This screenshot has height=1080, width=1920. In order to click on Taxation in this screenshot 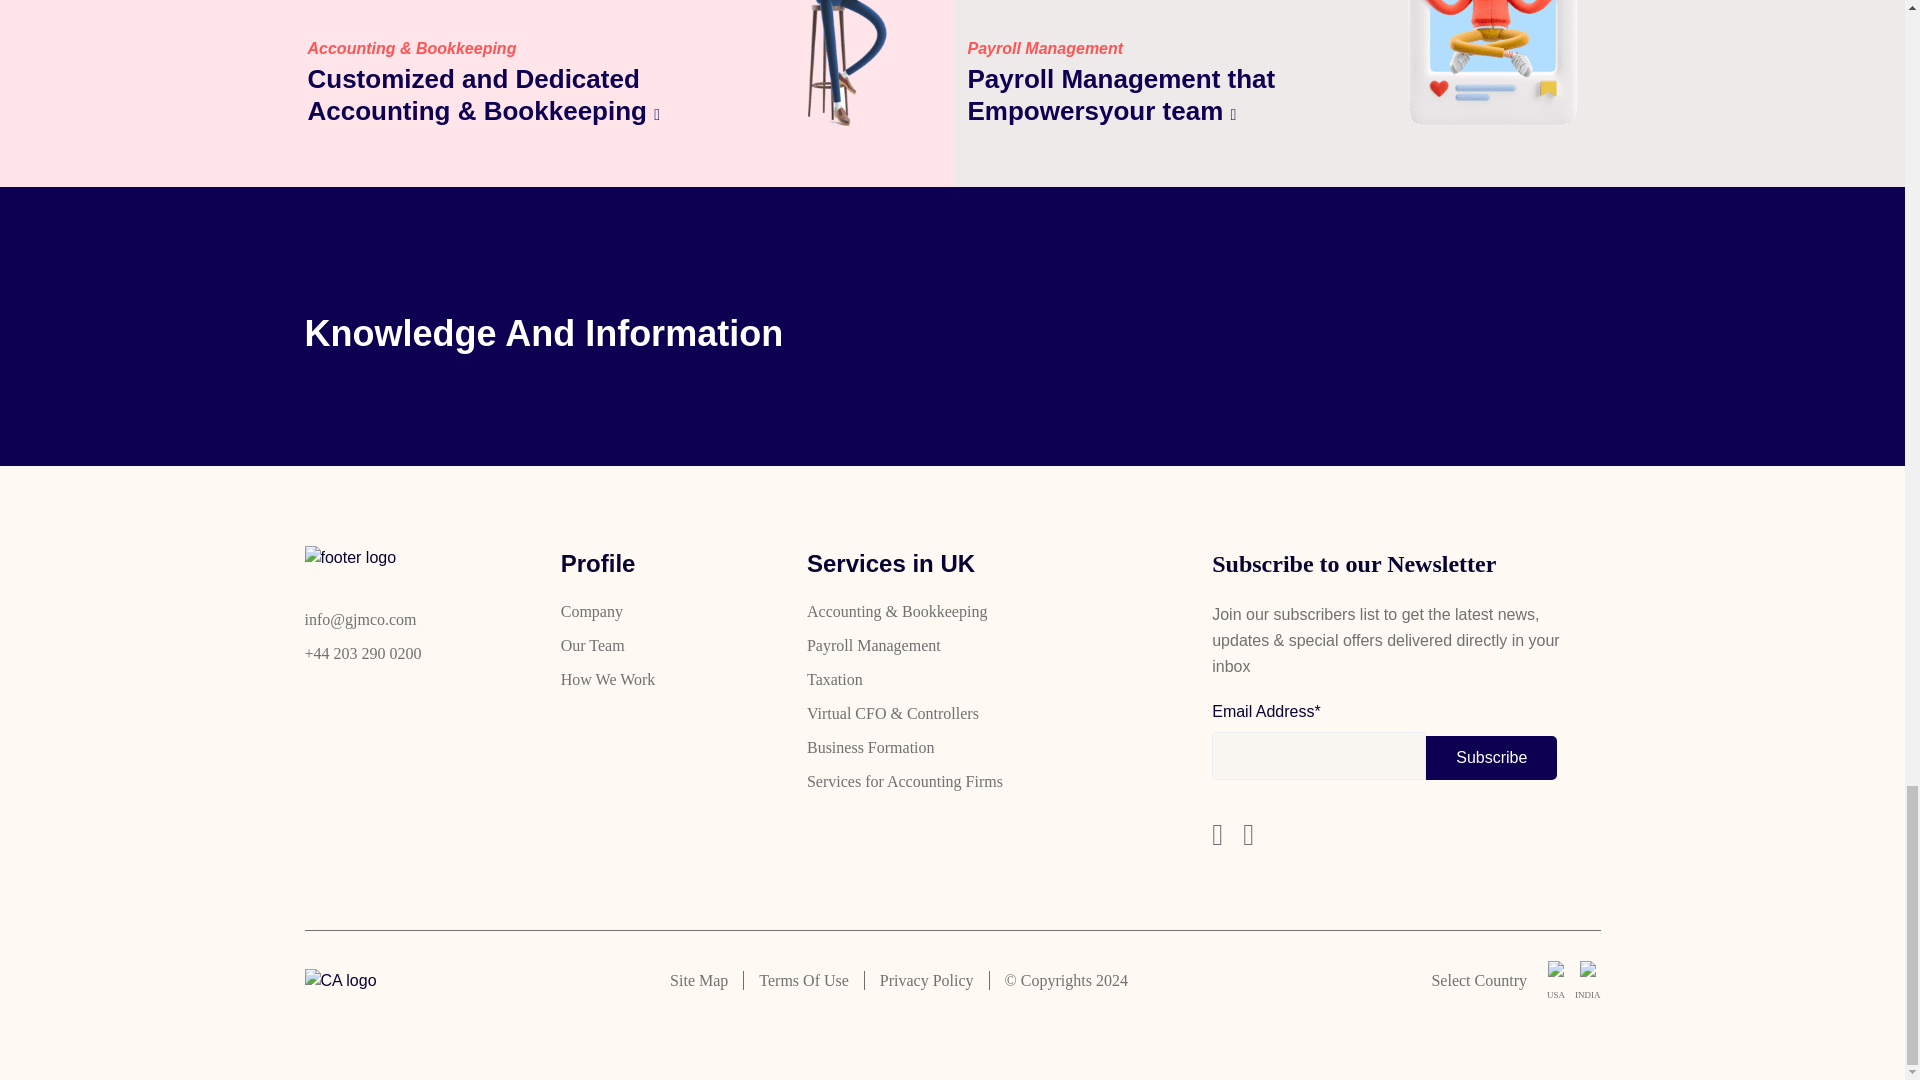, I will do `click(834, 679)`.